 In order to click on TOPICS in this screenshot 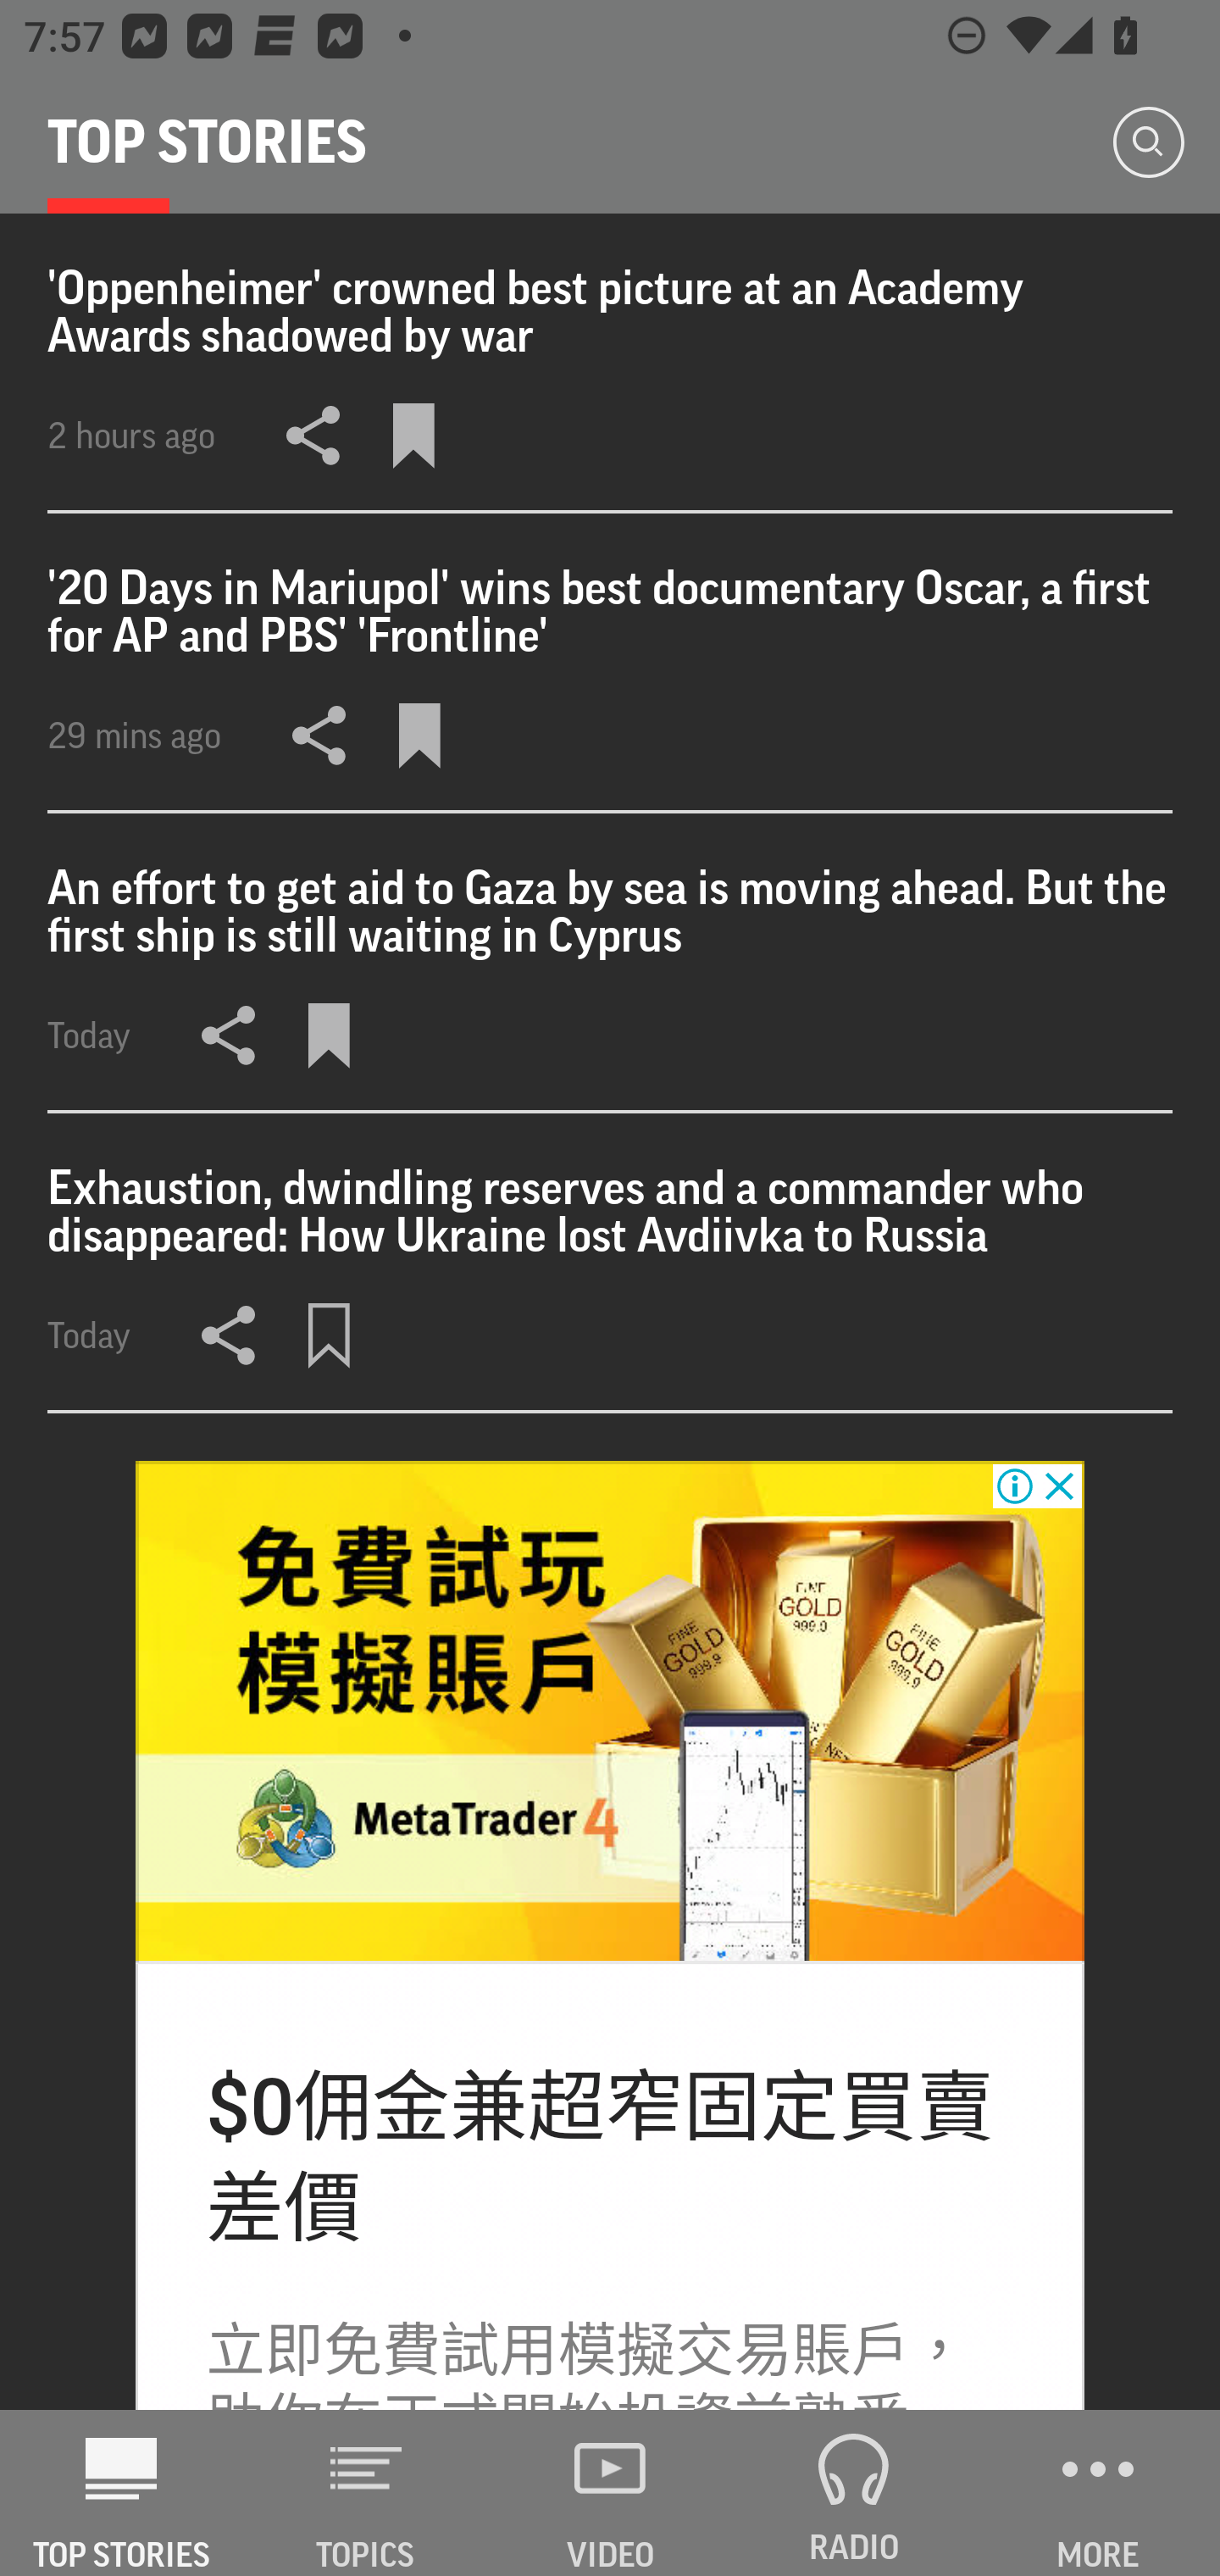, I will do `click(366, 2493)`.